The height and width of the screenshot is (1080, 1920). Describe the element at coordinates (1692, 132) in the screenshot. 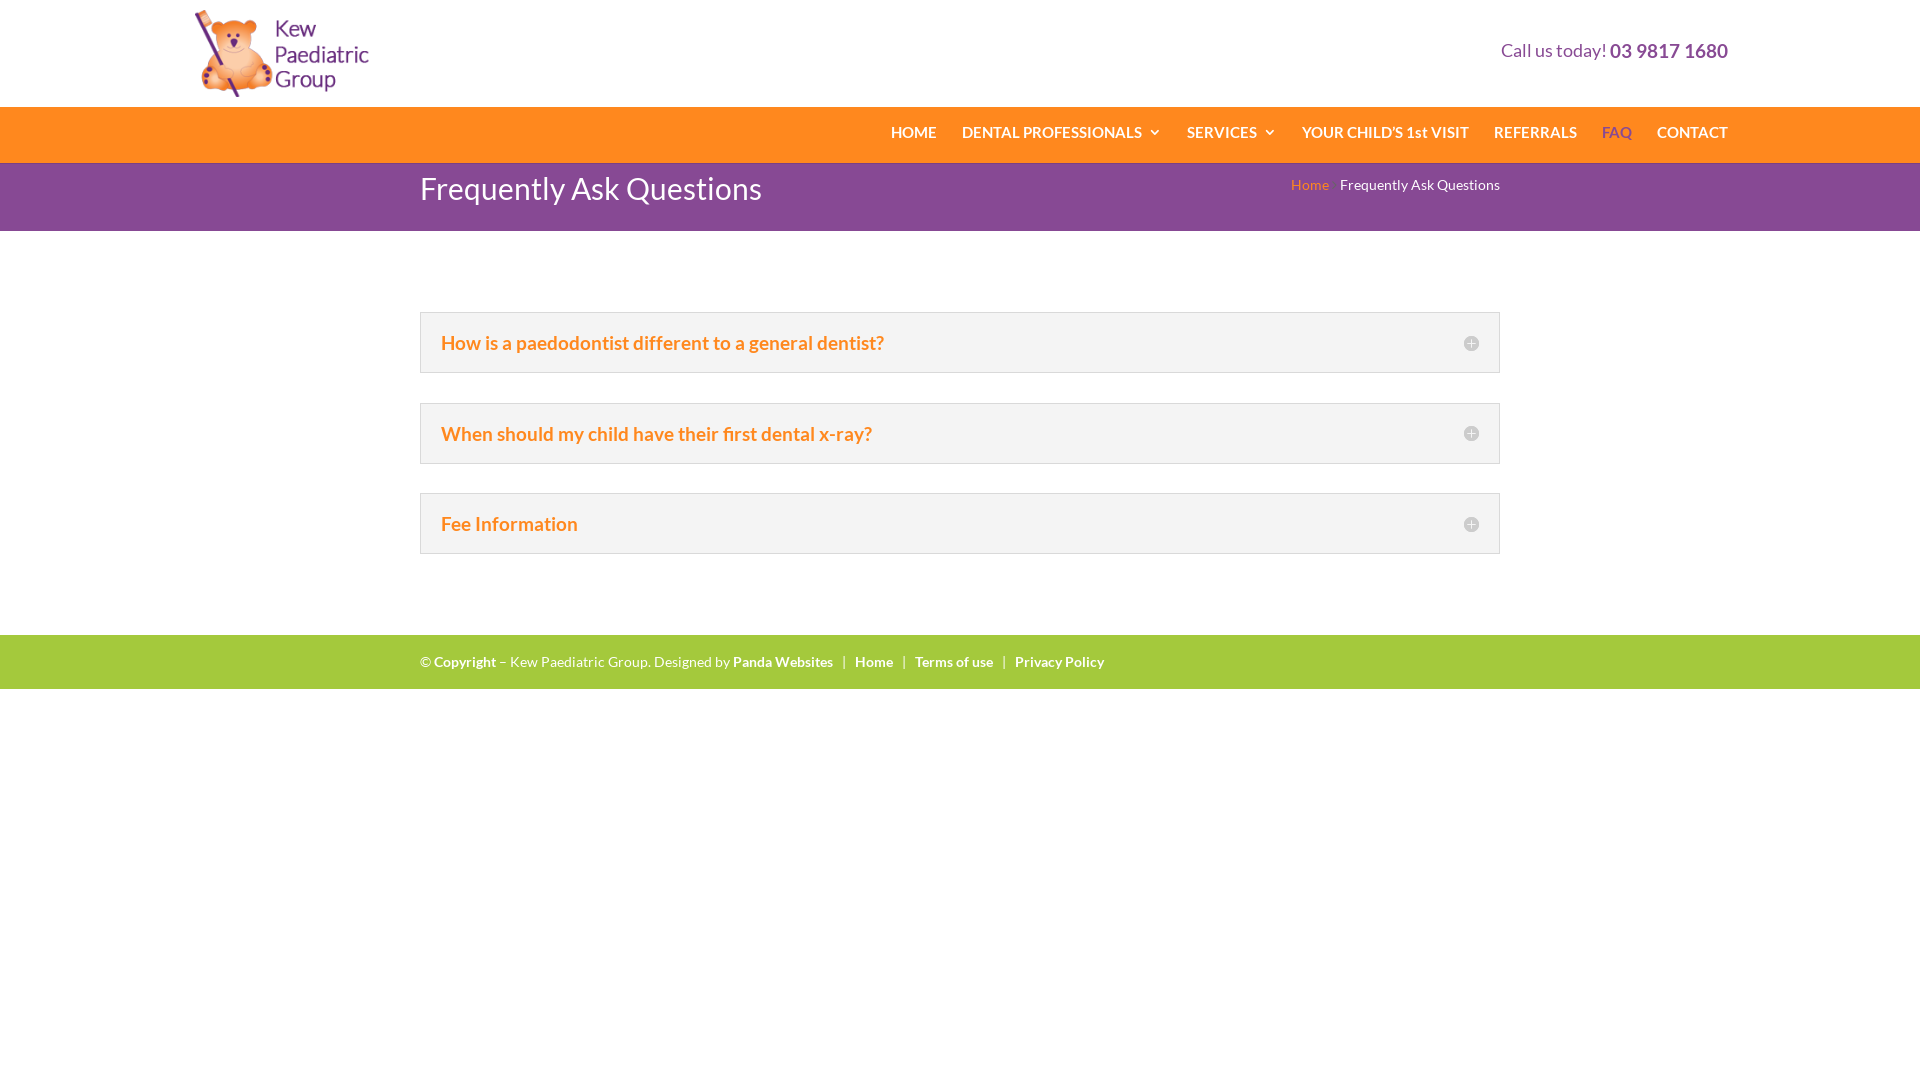

I see `CONTACT` at that location.